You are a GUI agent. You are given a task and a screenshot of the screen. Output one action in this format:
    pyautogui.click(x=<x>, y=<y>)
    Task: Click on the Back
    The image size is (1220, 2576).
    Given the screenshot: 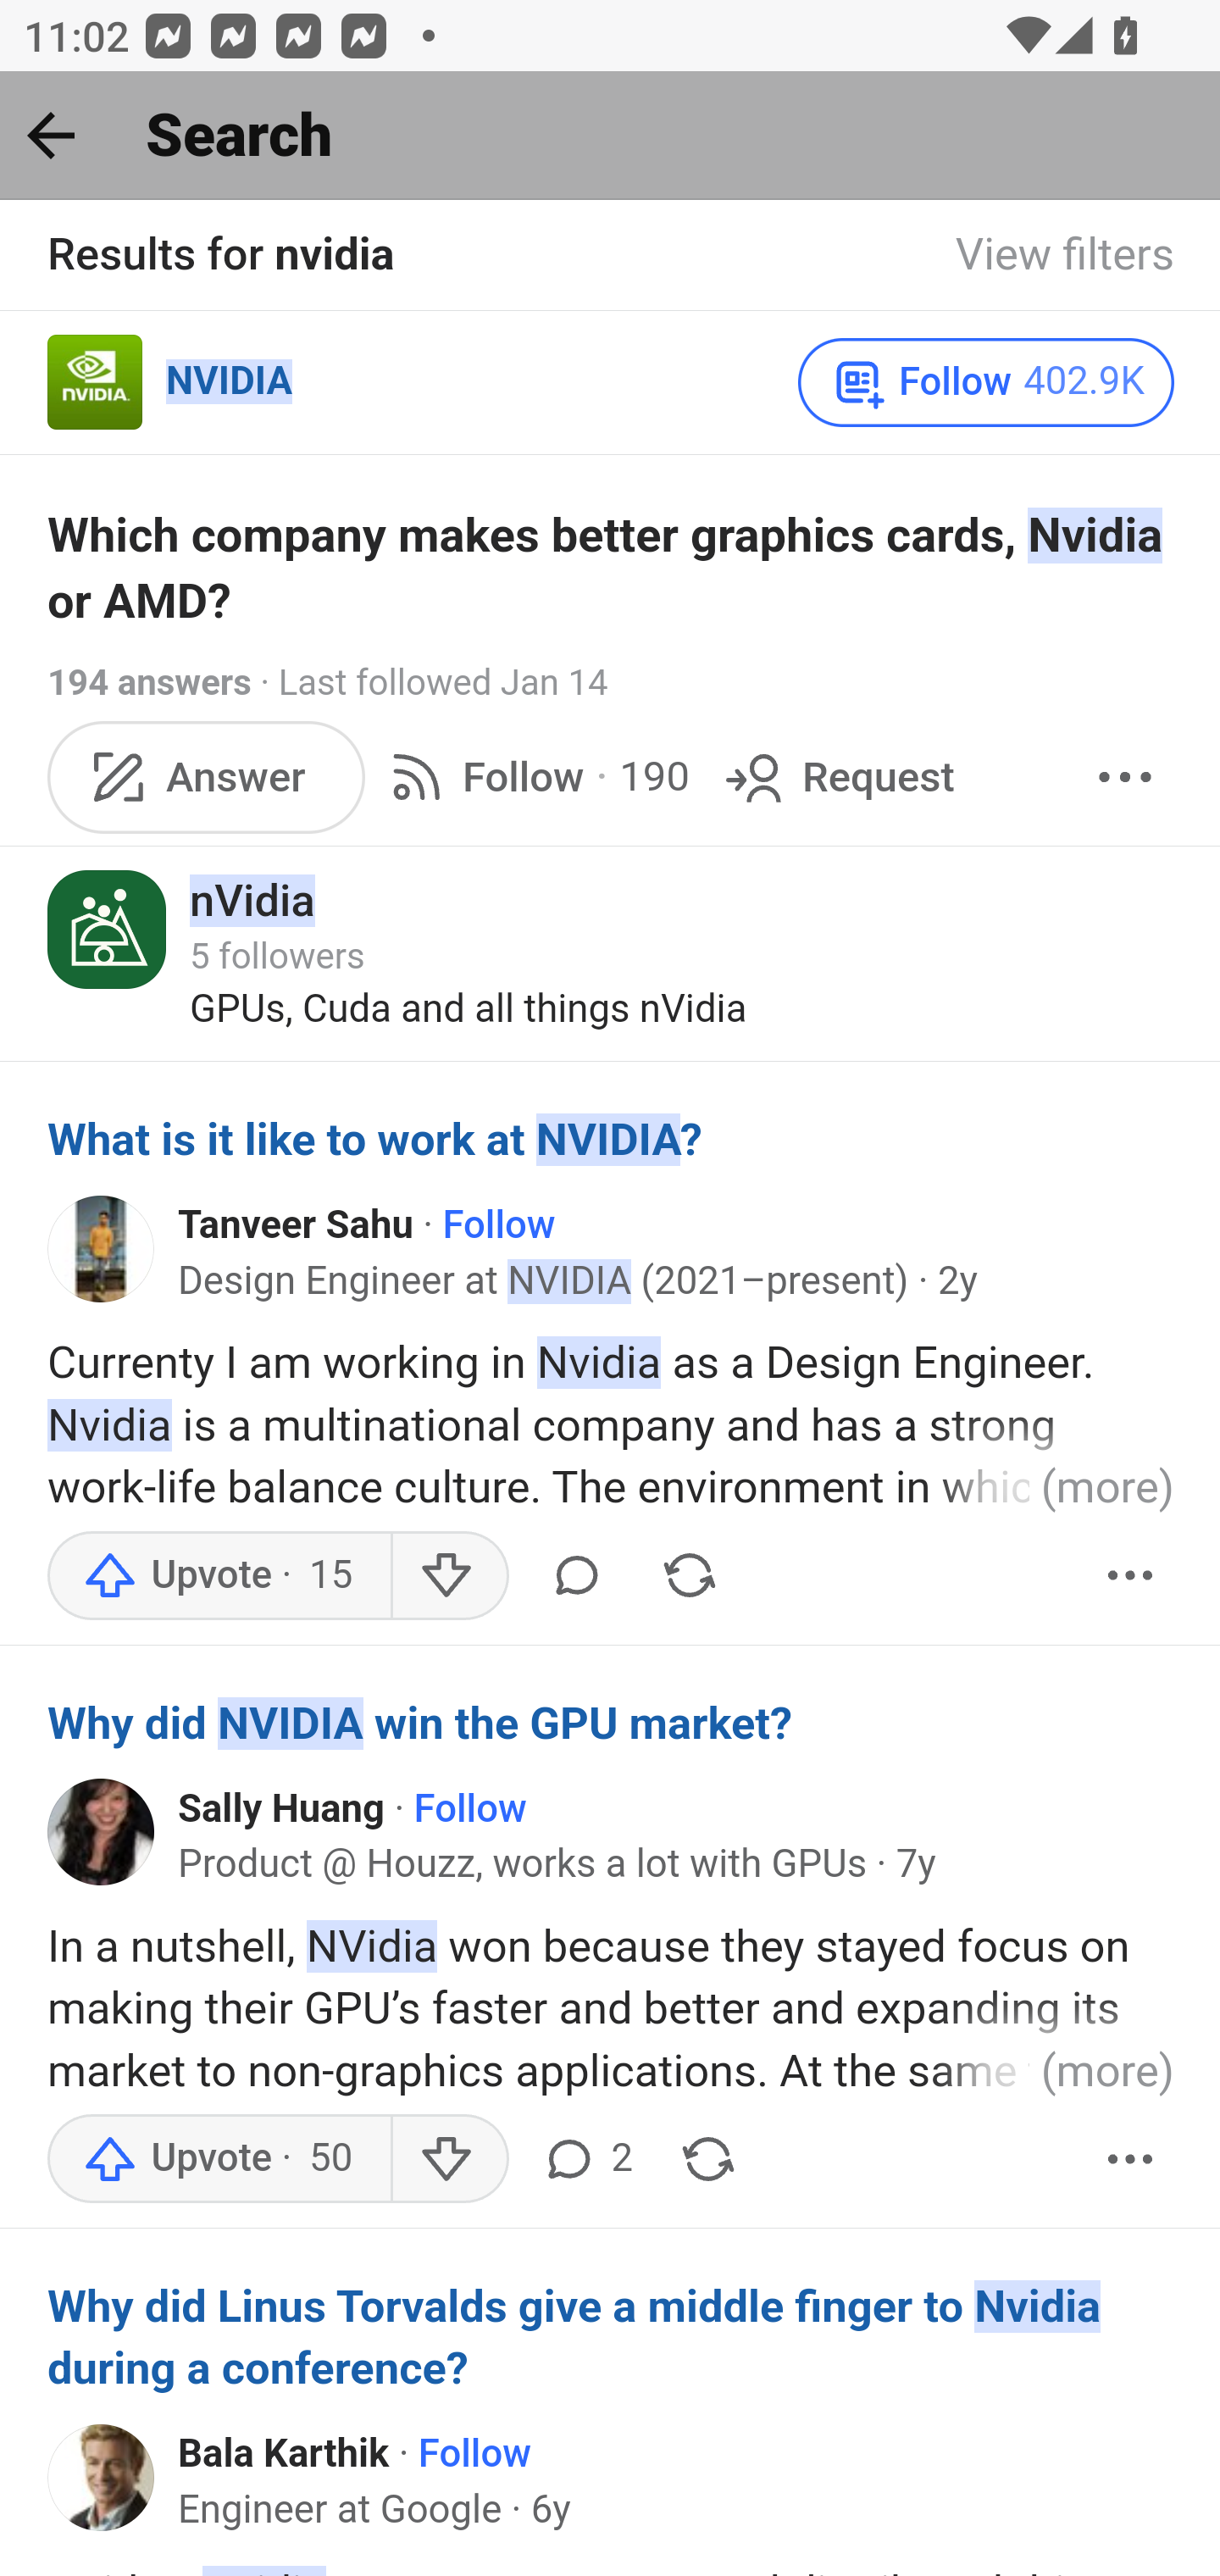 What is the action you would take?
    pyautogui.click(x=51, y=135)
    